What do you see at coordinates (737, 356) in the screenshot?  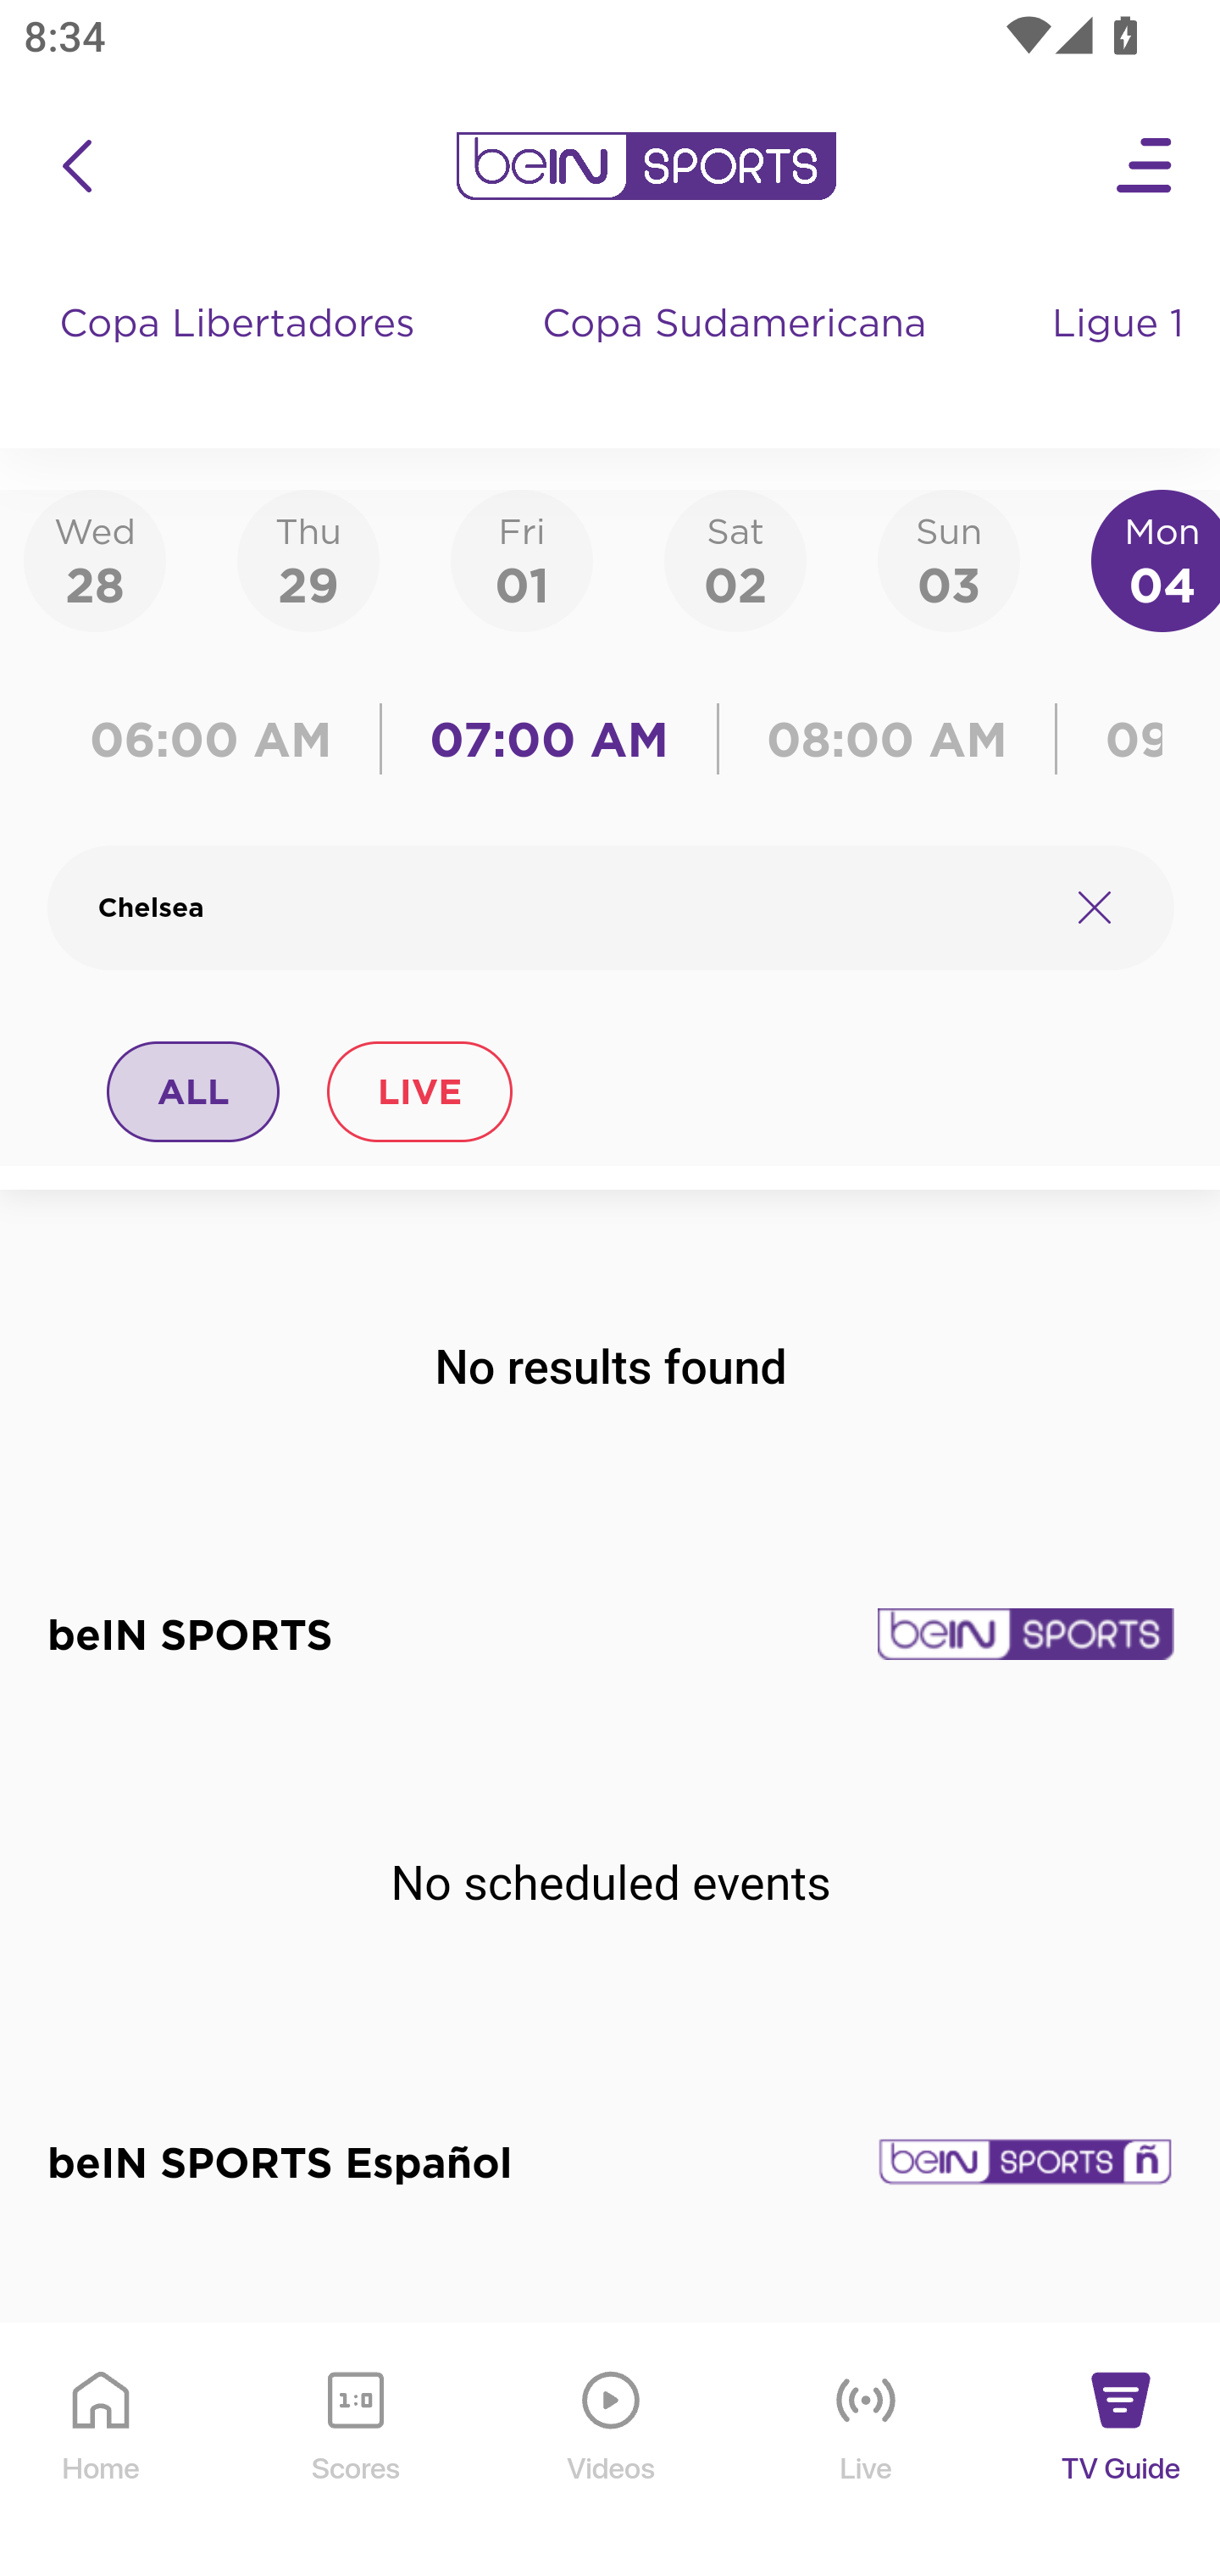 I see `Copa Sudamericana` at bounding box center [737, 356].